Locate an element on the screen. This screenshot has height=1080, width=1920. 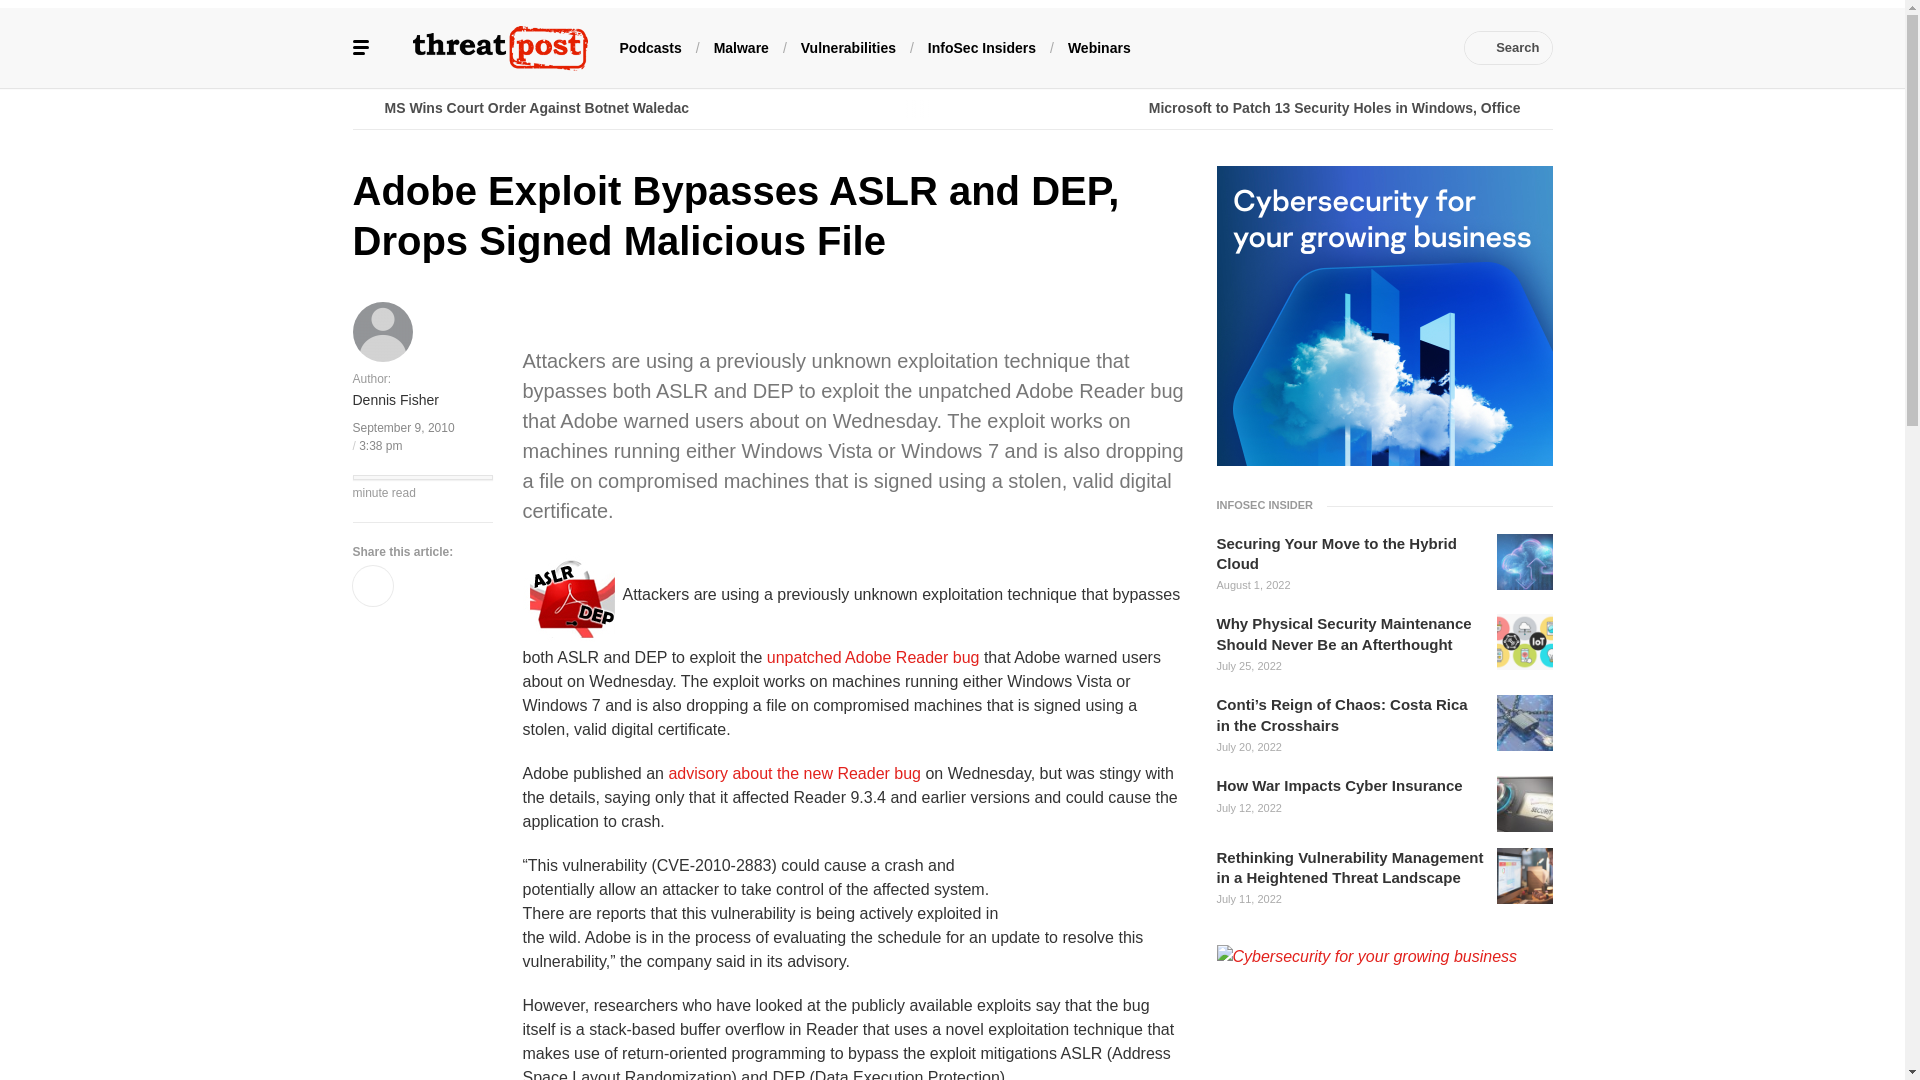
YouTube is located at coordinates (1334, 48).